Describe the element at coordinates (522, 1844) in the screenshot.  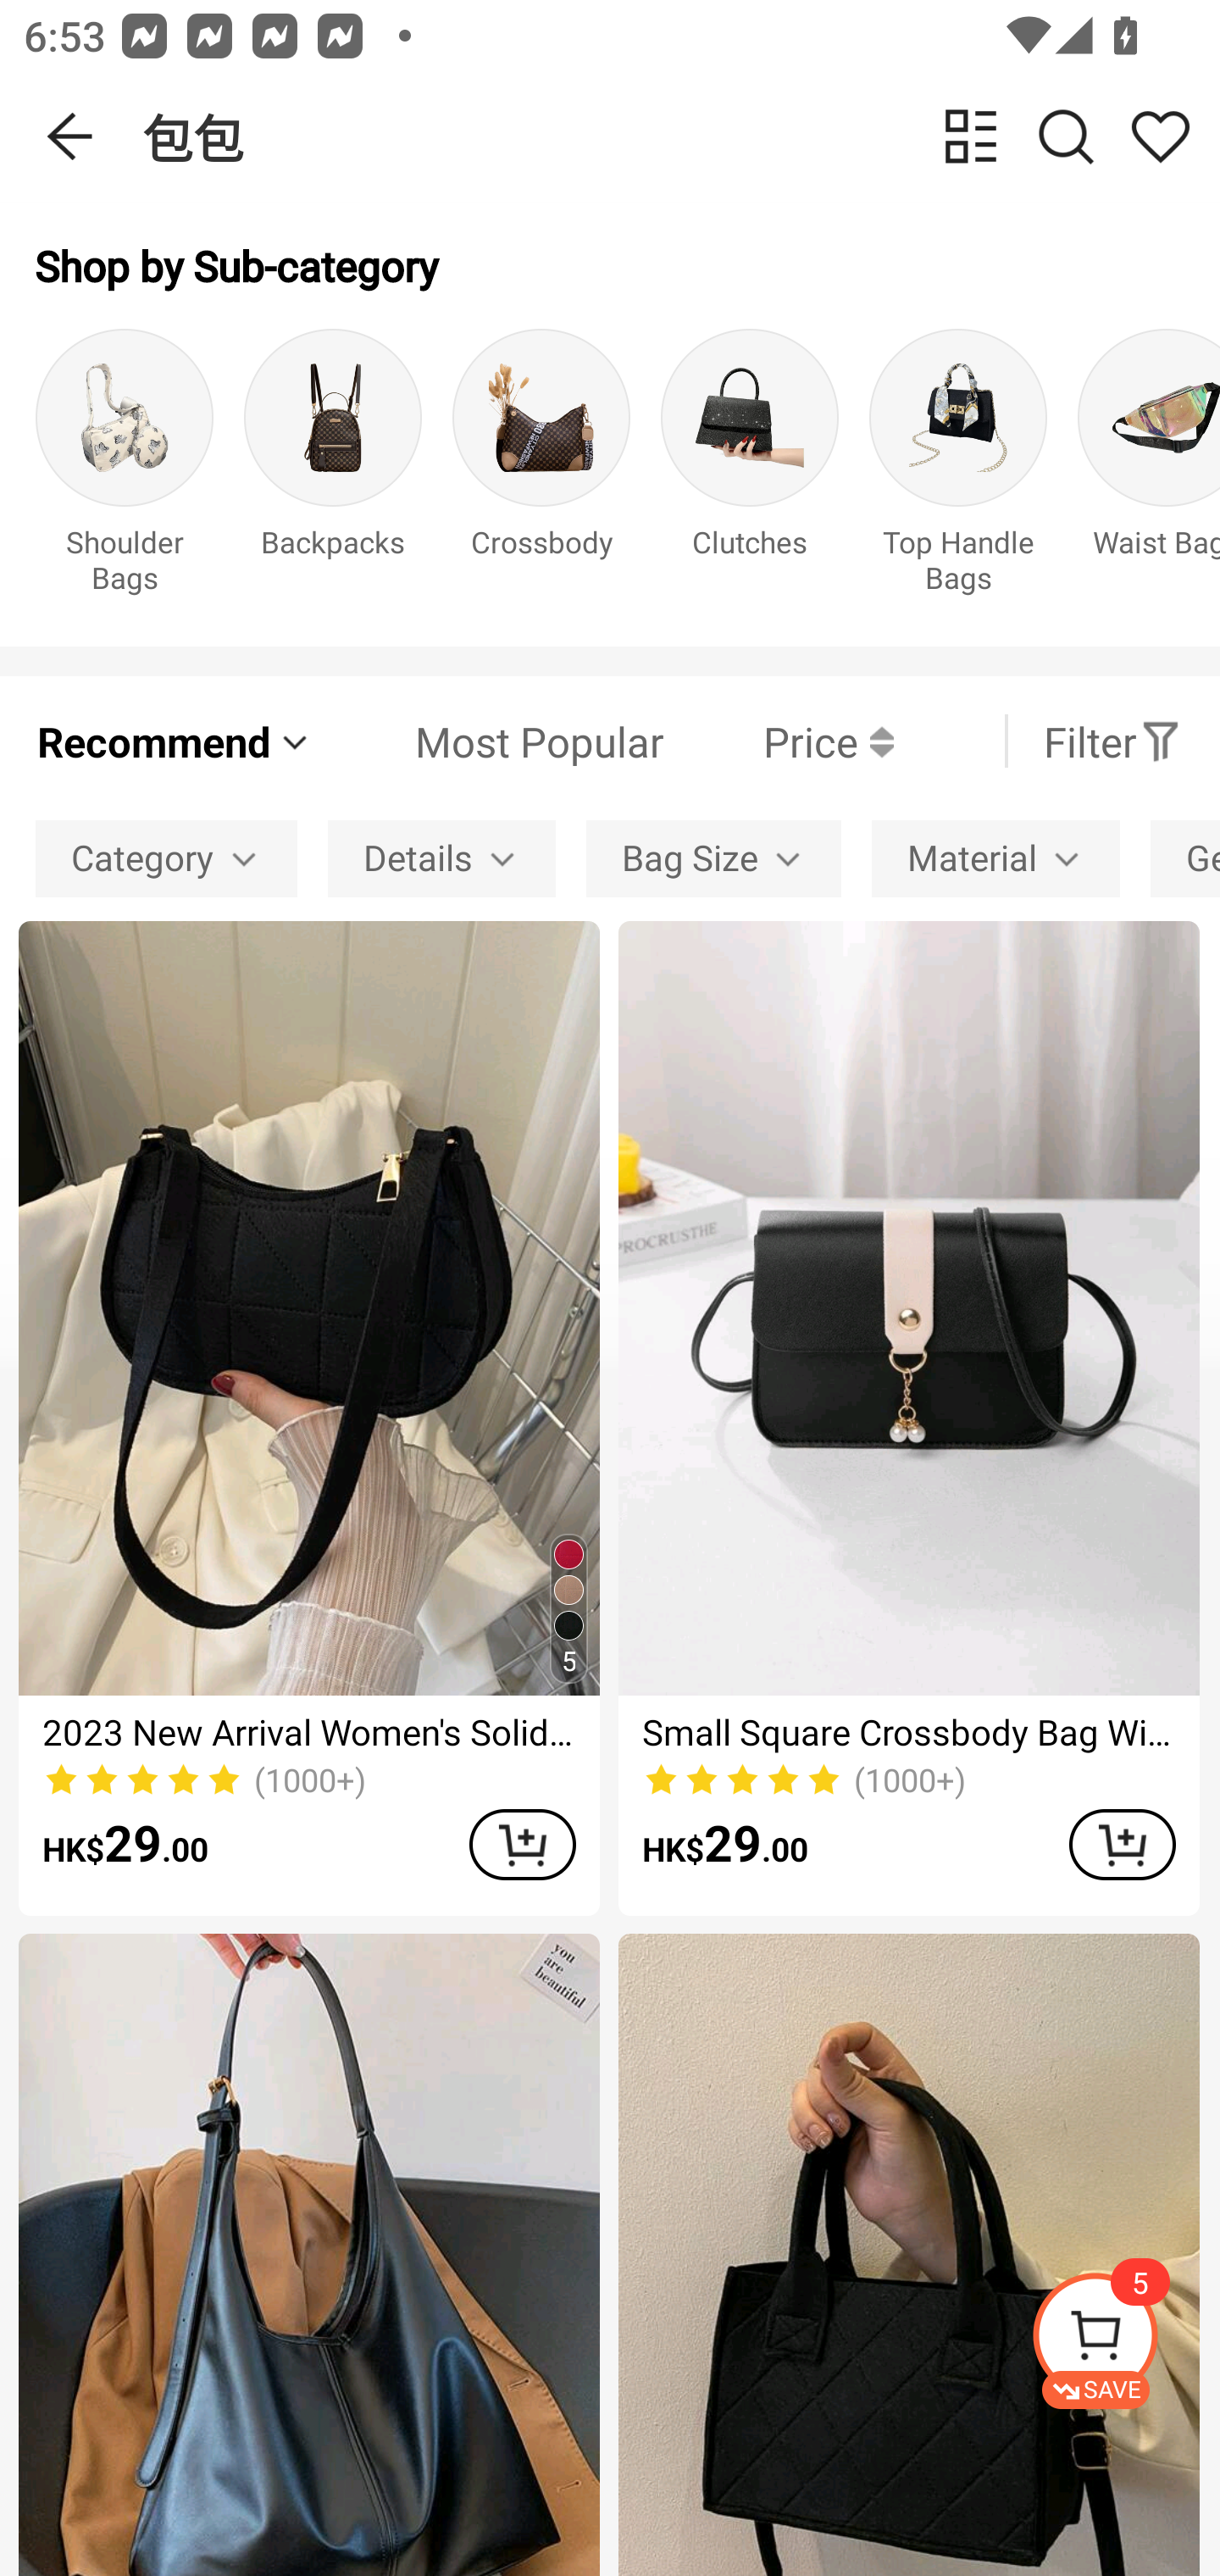
I see `ADD TO CART` at that location.